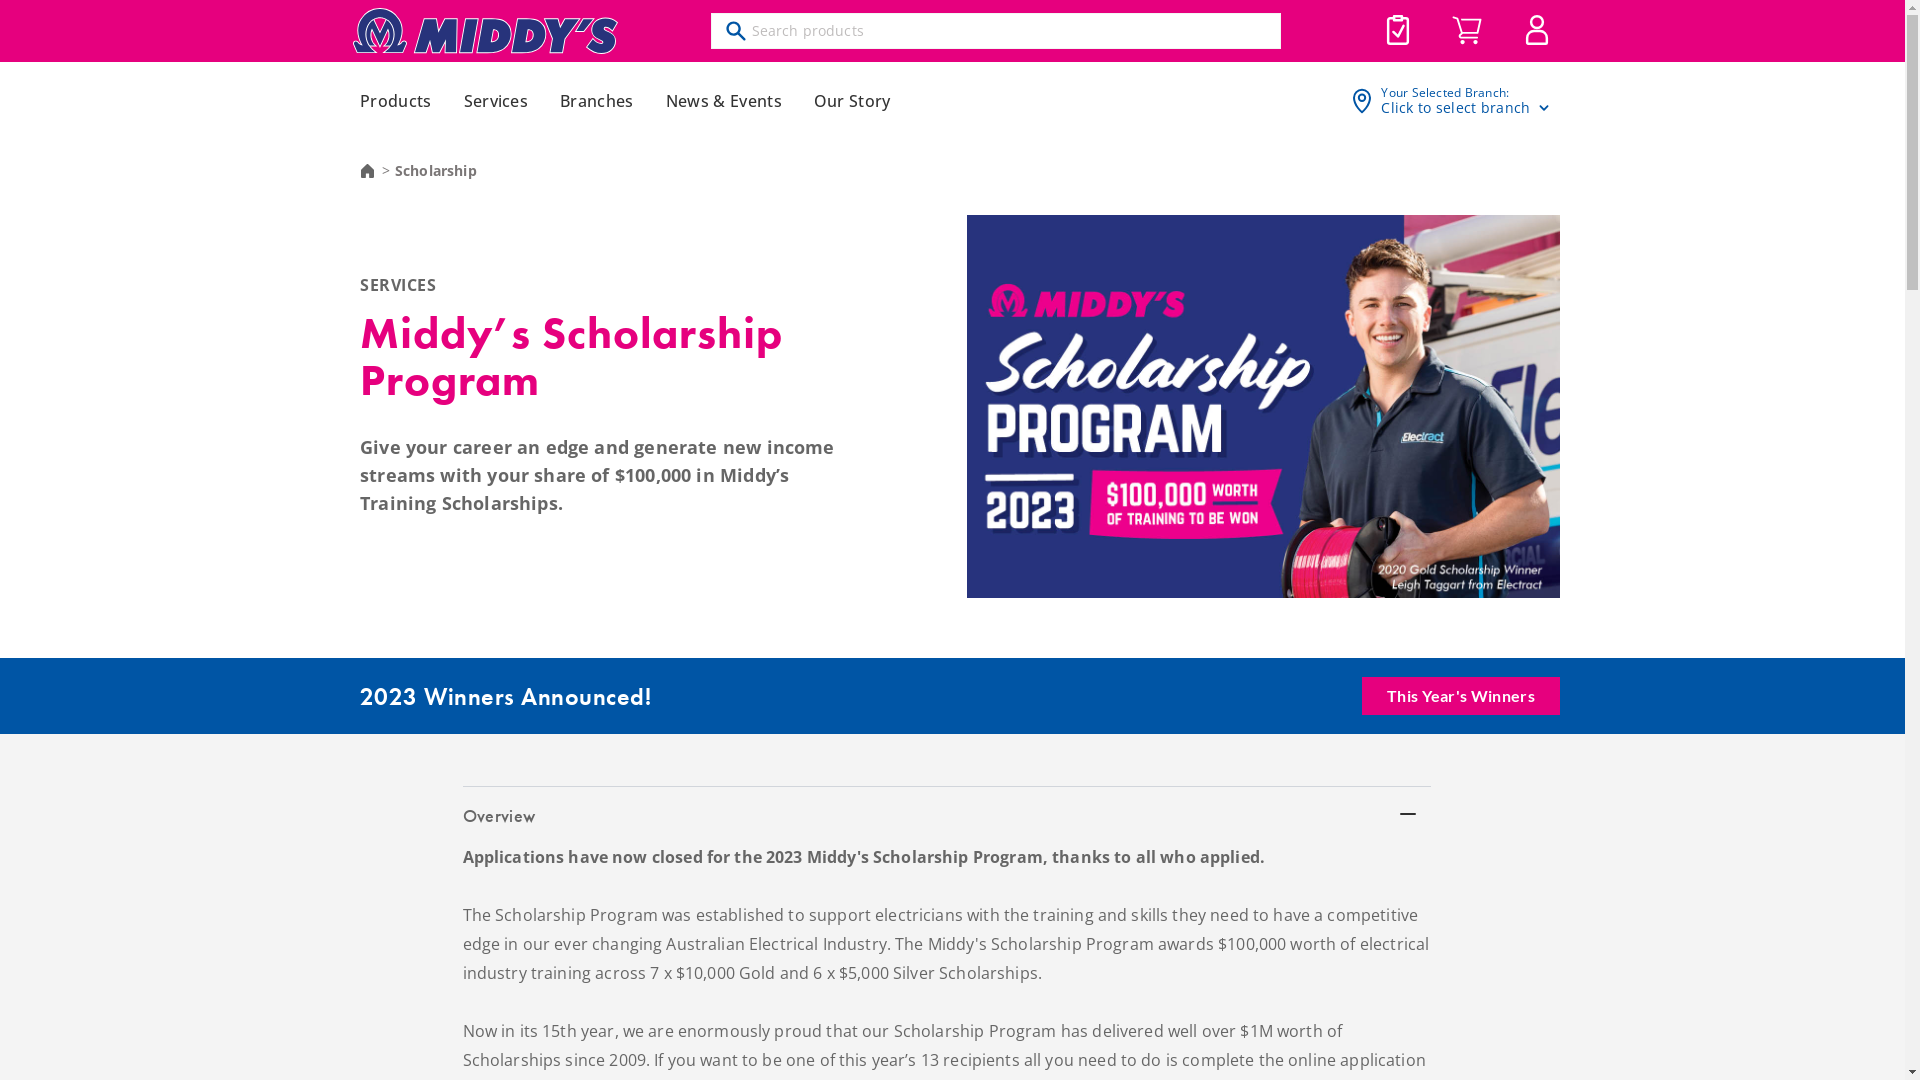 Image resolution: width=1920 pixels, height=1080 pixels. Describe the element at coordinates (496, 101) in the screenshot. I see `Services` at that location.